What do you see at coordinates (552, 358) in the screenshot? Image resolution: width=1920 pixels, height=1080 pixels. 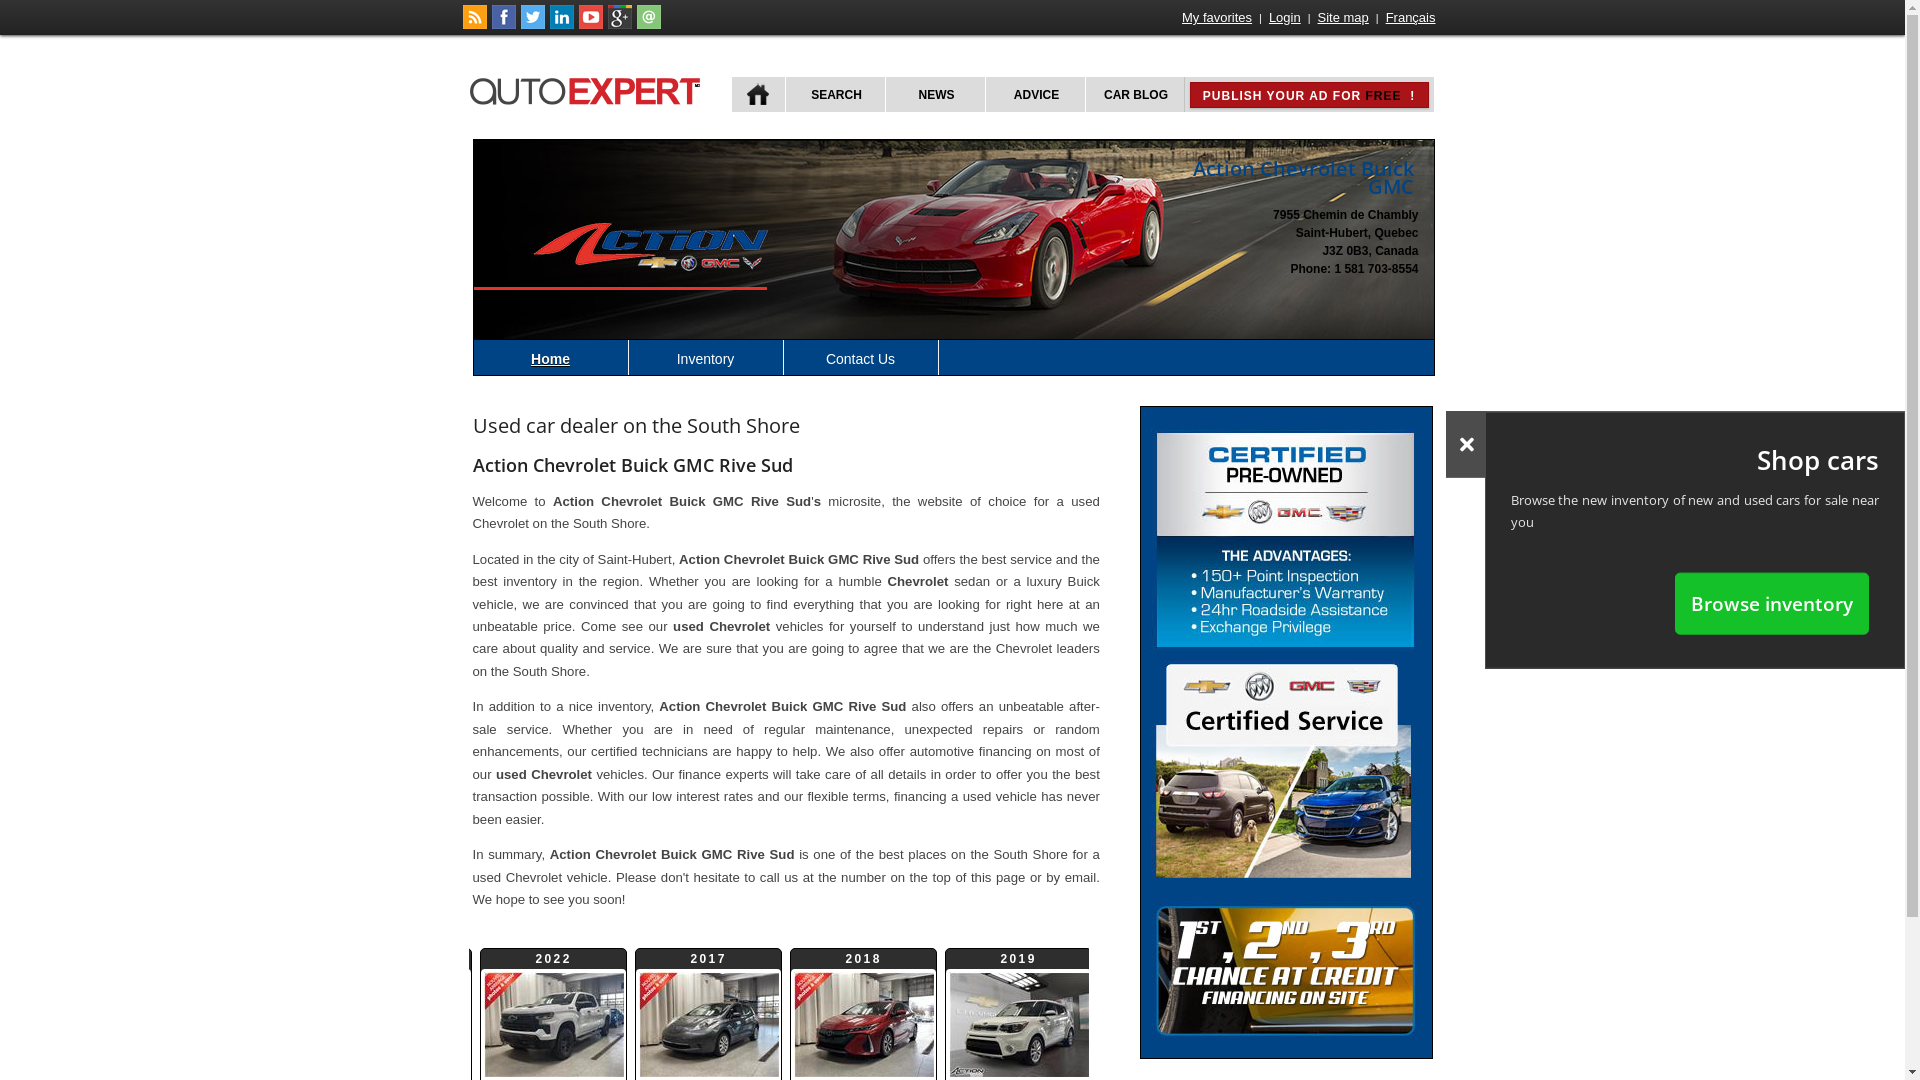 I see `Home` at bounding box center [552, 358].